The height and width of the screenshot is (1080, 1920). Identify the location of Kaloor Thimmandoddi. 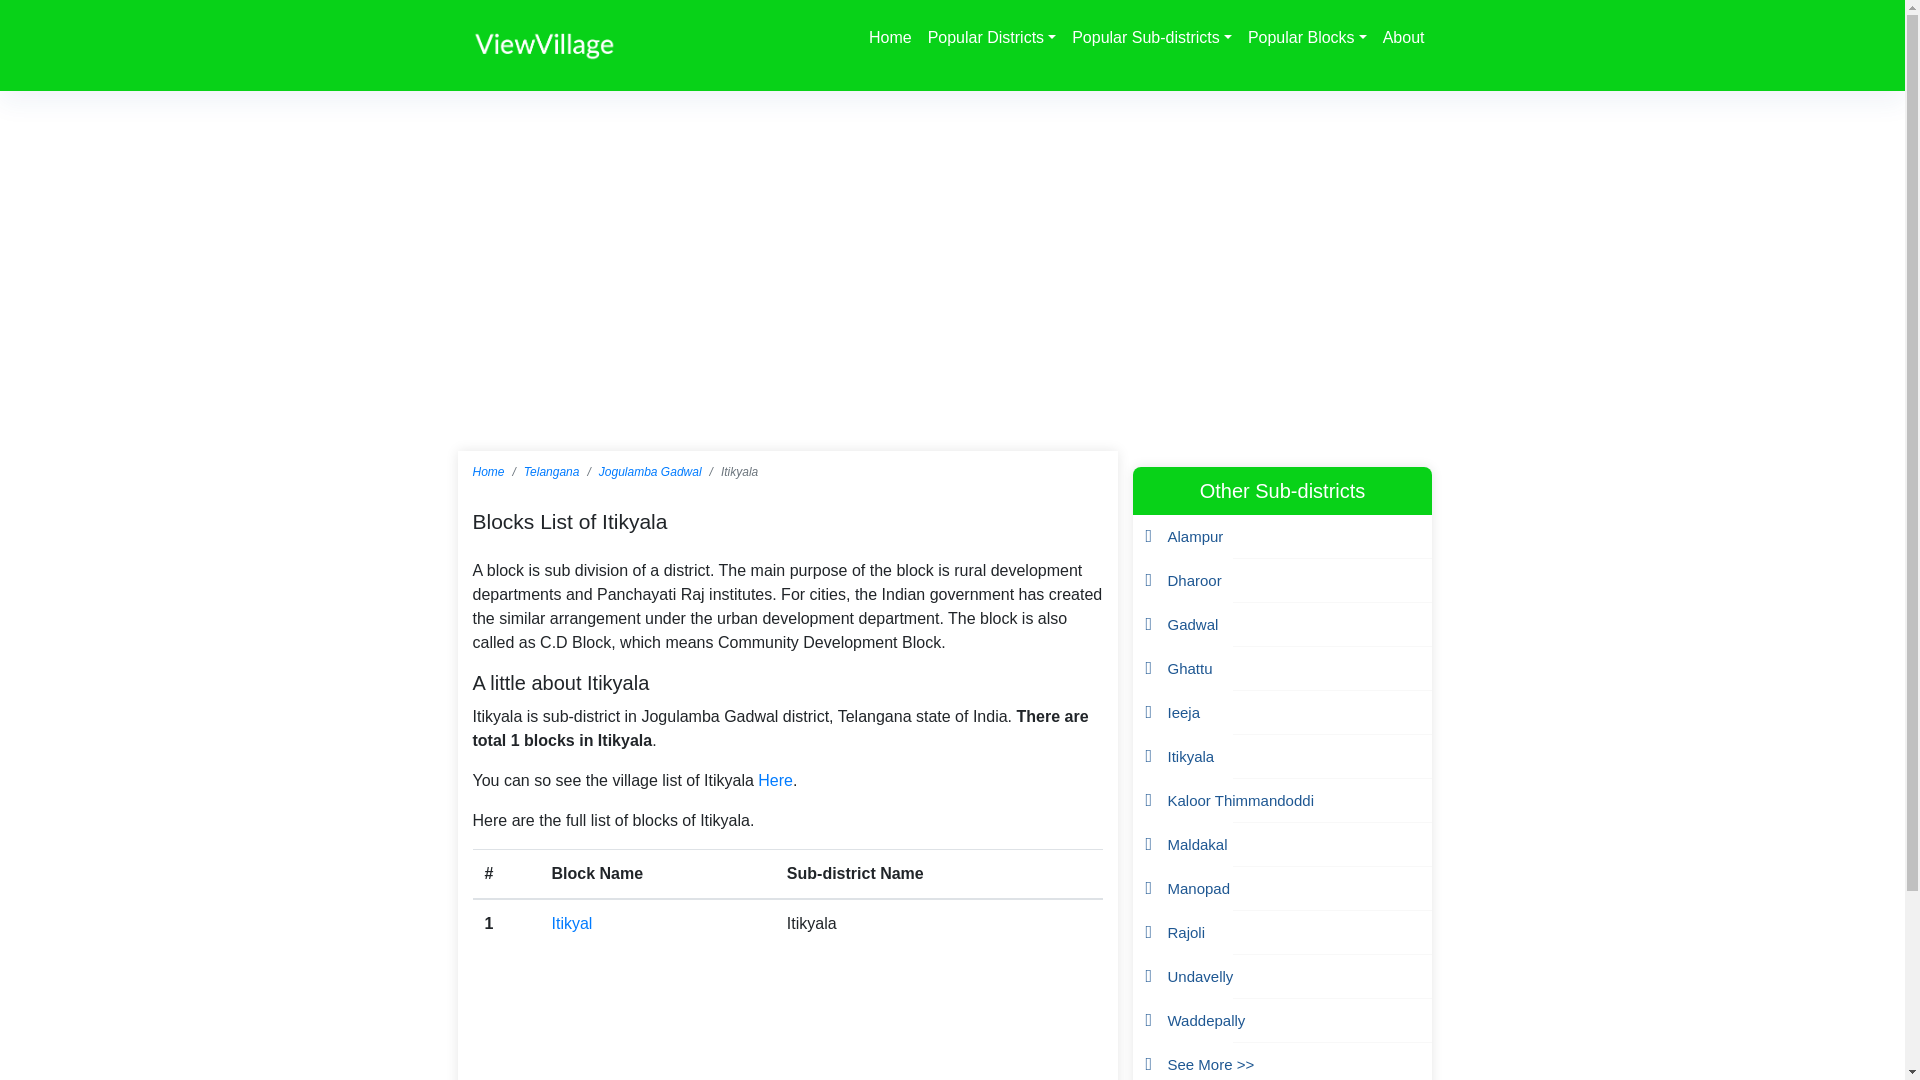
(1240, 800).